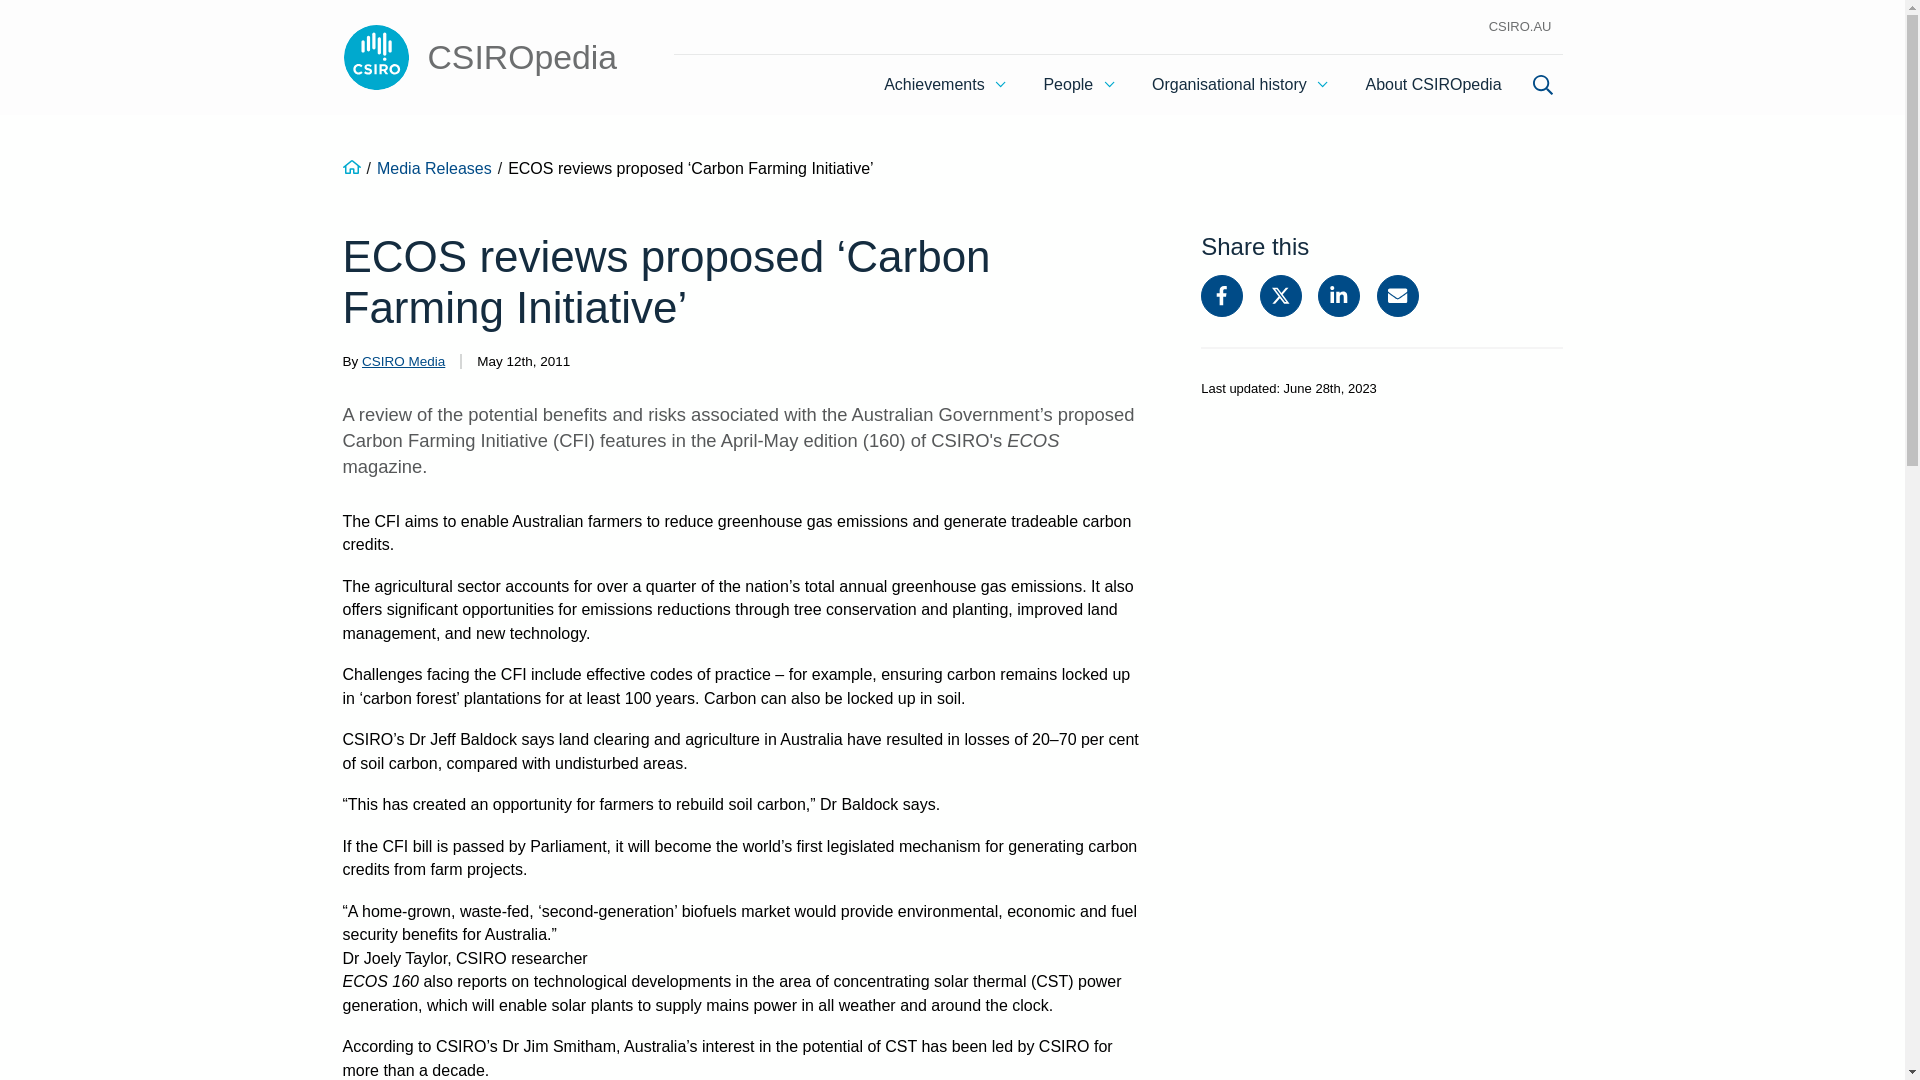 This screenshot has height=1080, width=1920. I want to click on Posts by CSIRO Media, so click(404, 362).